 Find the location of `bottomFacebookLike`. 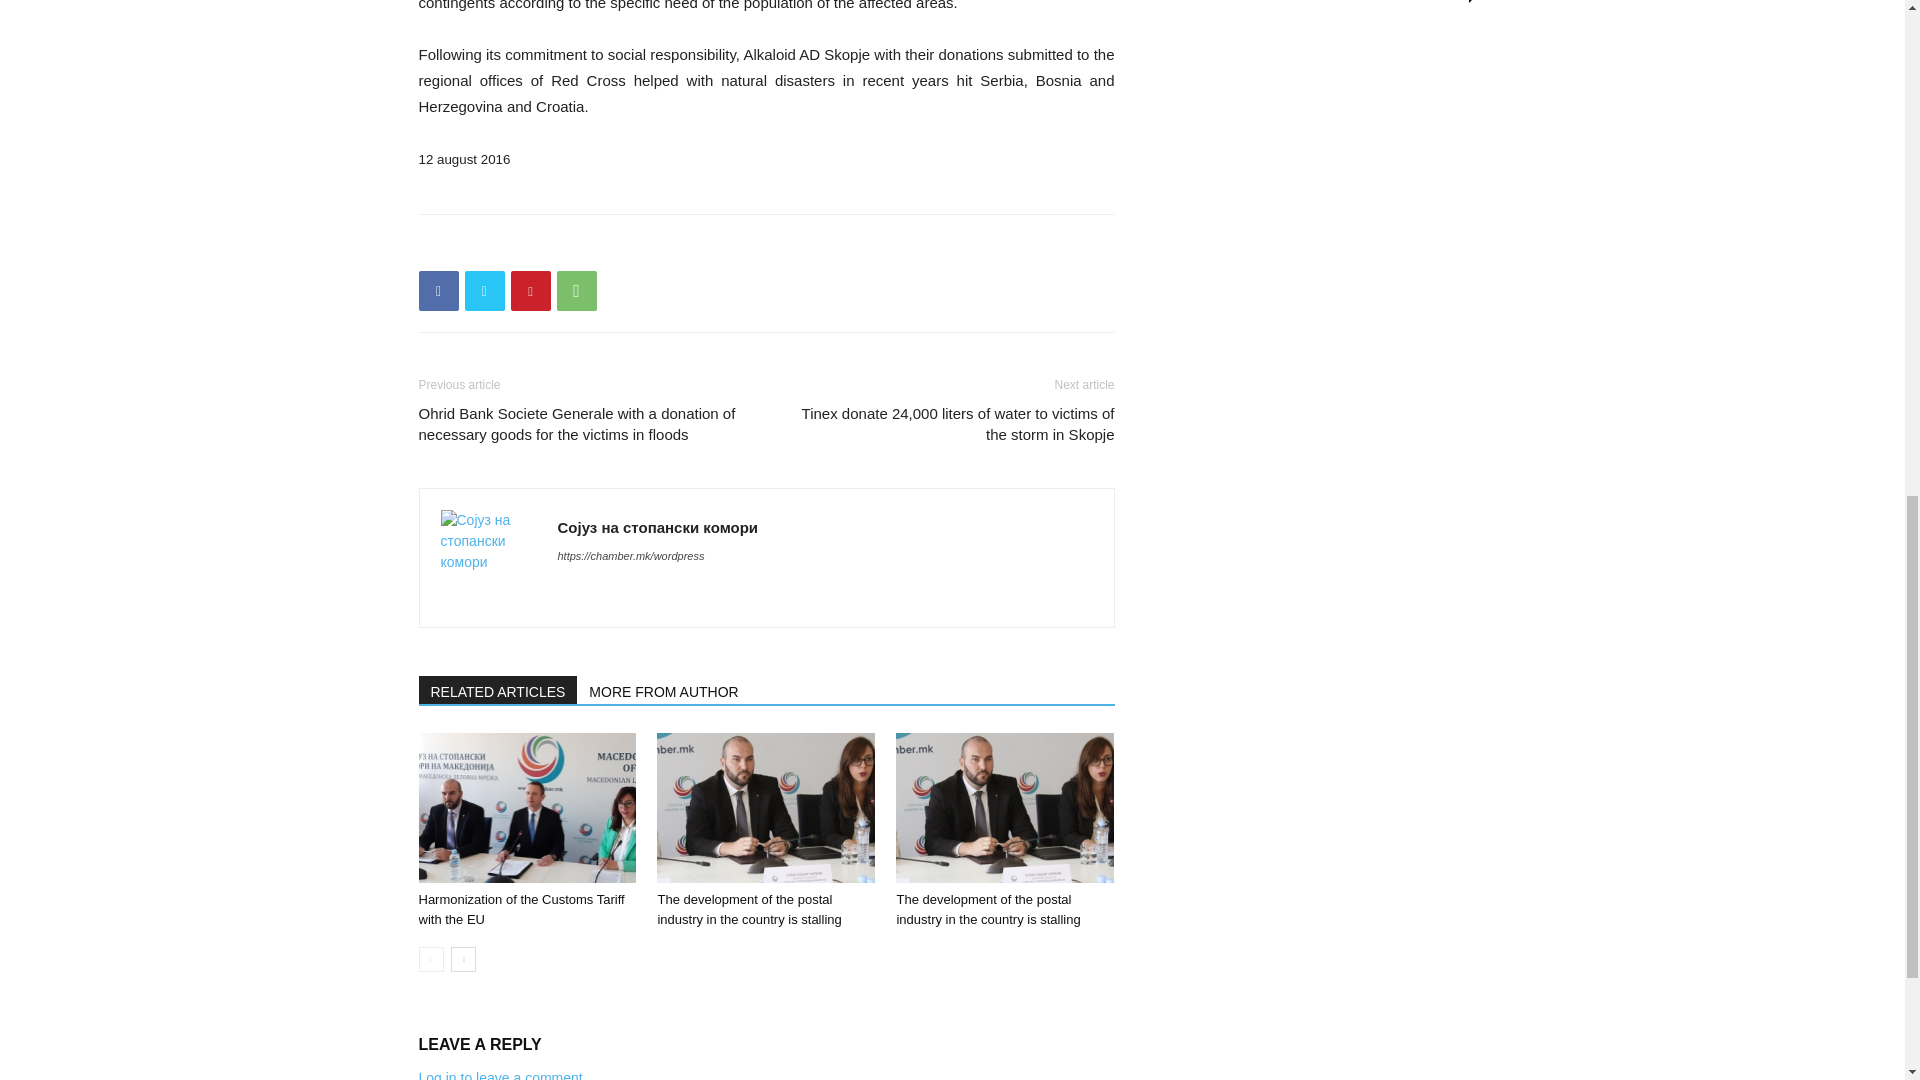

bottomFacebookLike is located at coordinates (568, 246).